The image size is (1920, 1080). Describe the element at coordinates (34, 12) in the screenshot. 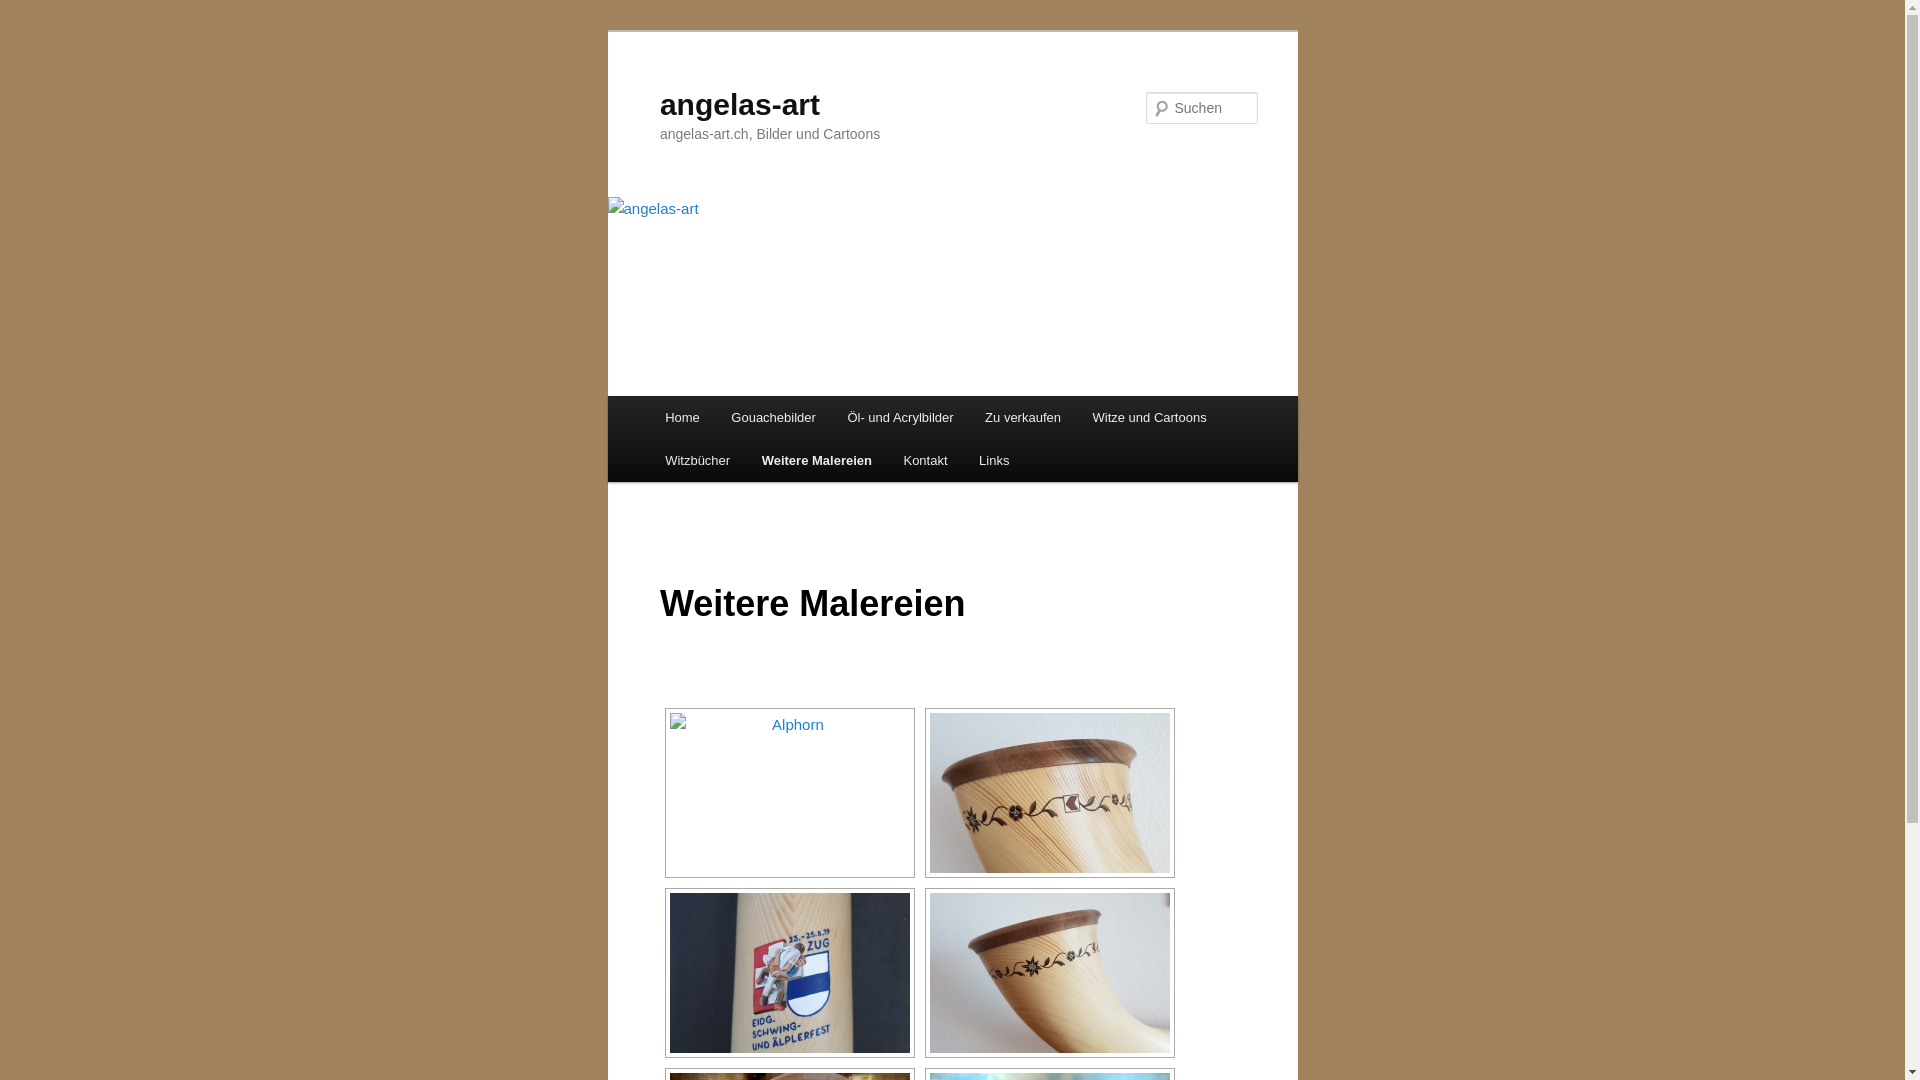

I see `Suchen` at that location.